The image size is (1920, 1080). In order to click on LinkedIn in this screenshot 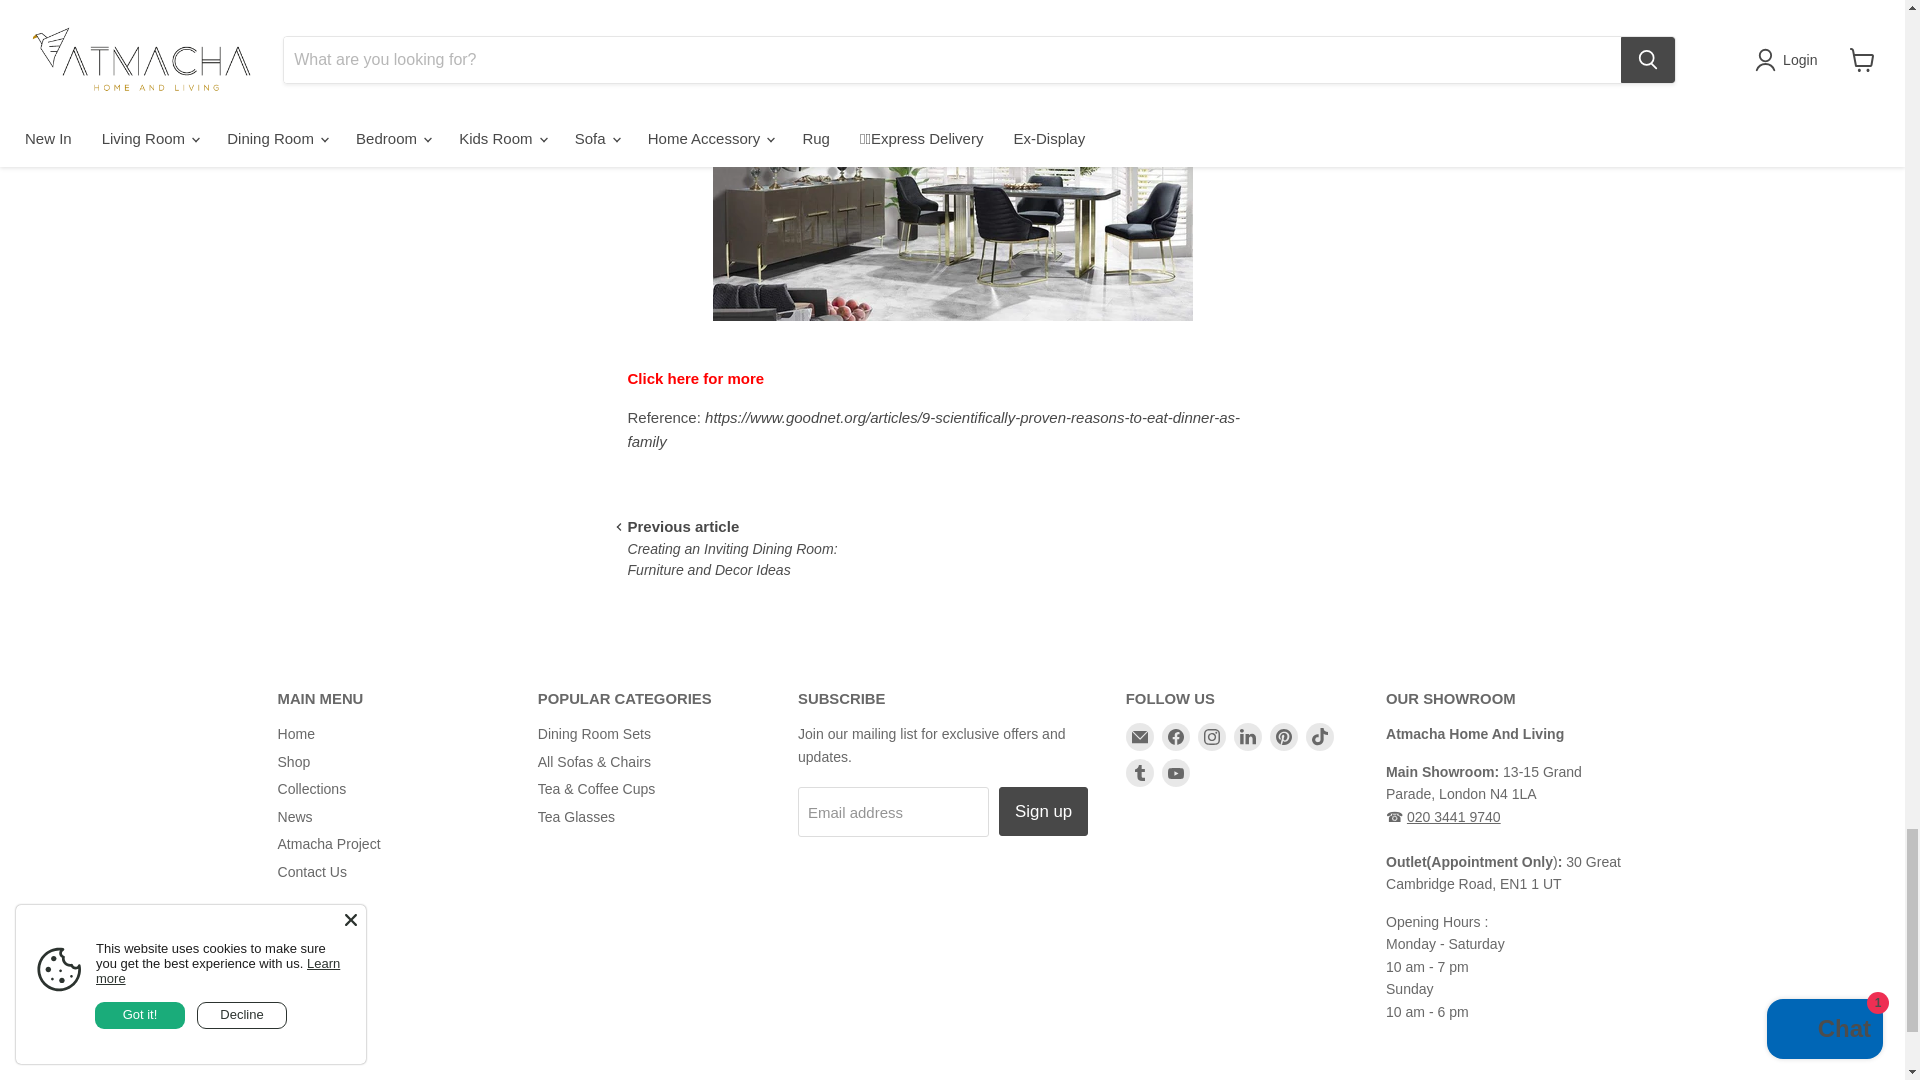, I will do `click(1248, 736)`.